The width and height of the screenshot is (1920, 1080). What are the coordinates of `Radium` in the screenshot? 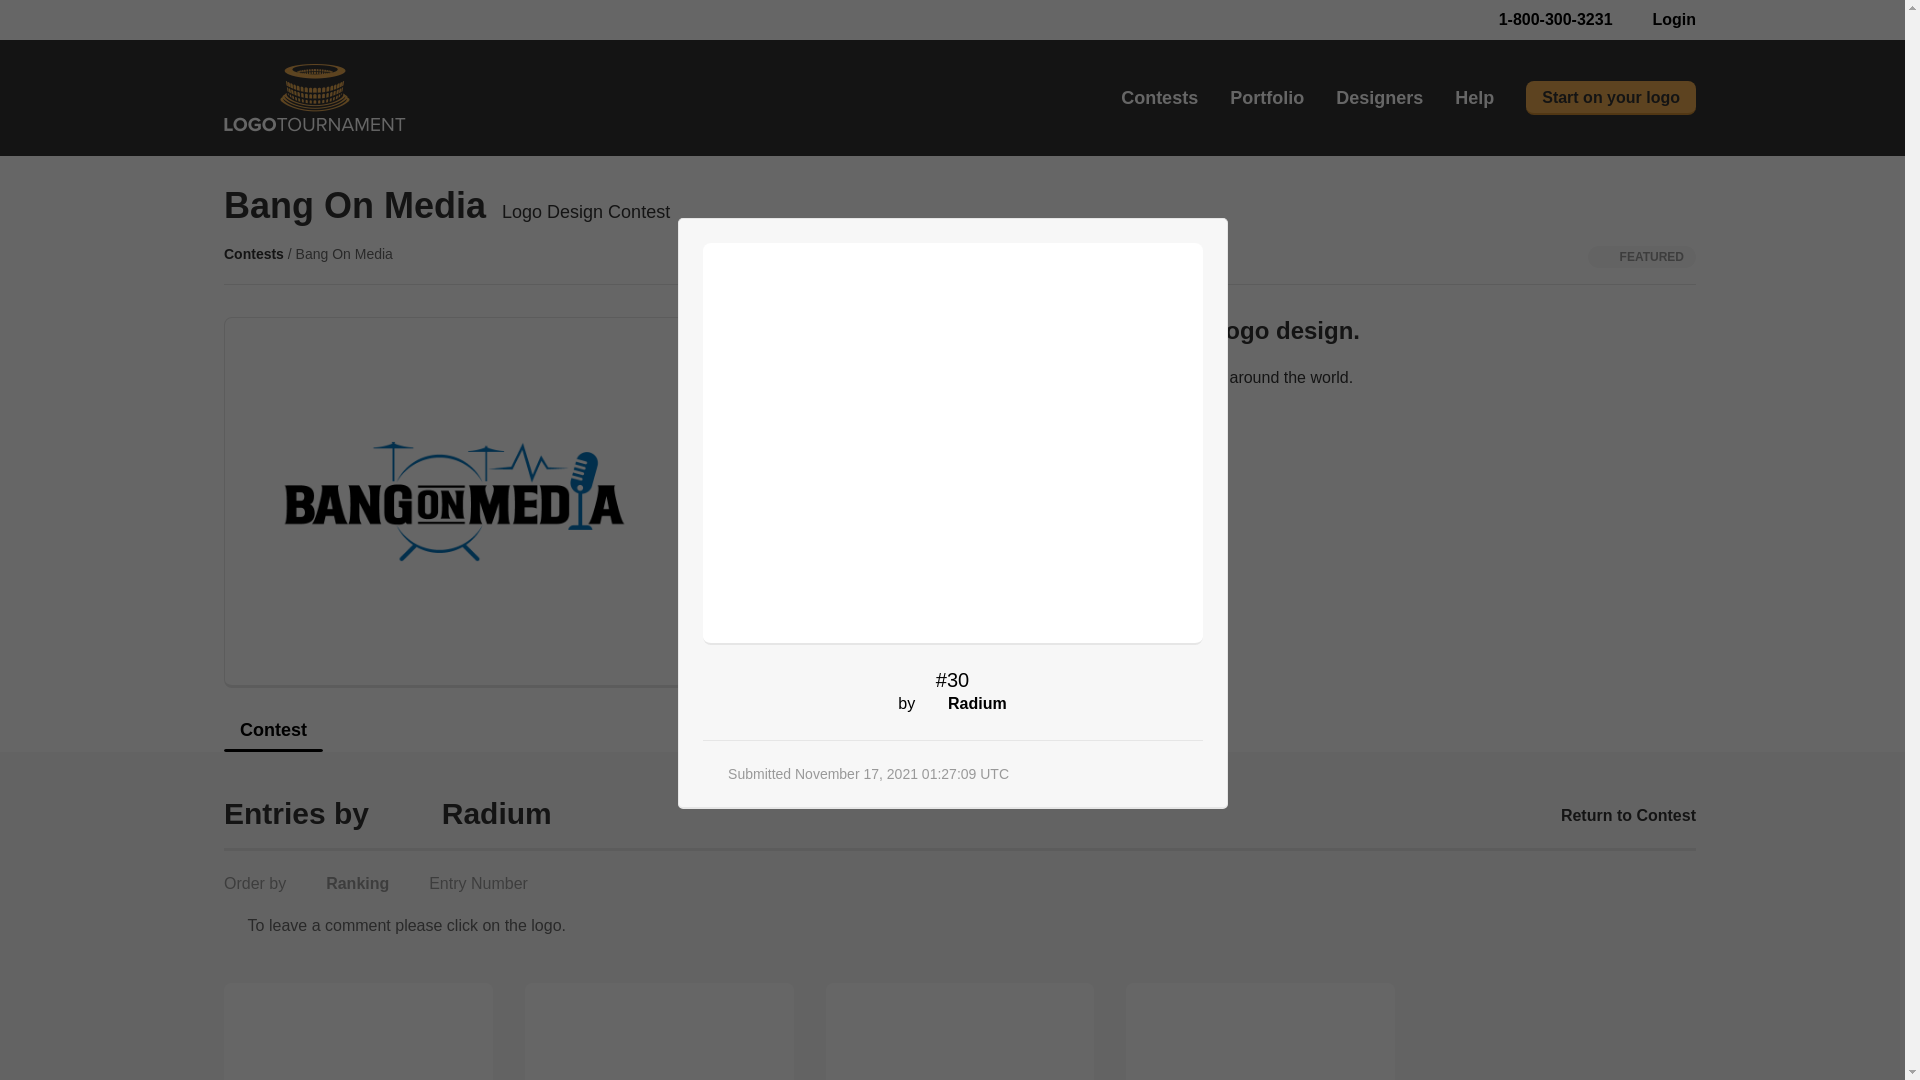 It's located at (496, 814).